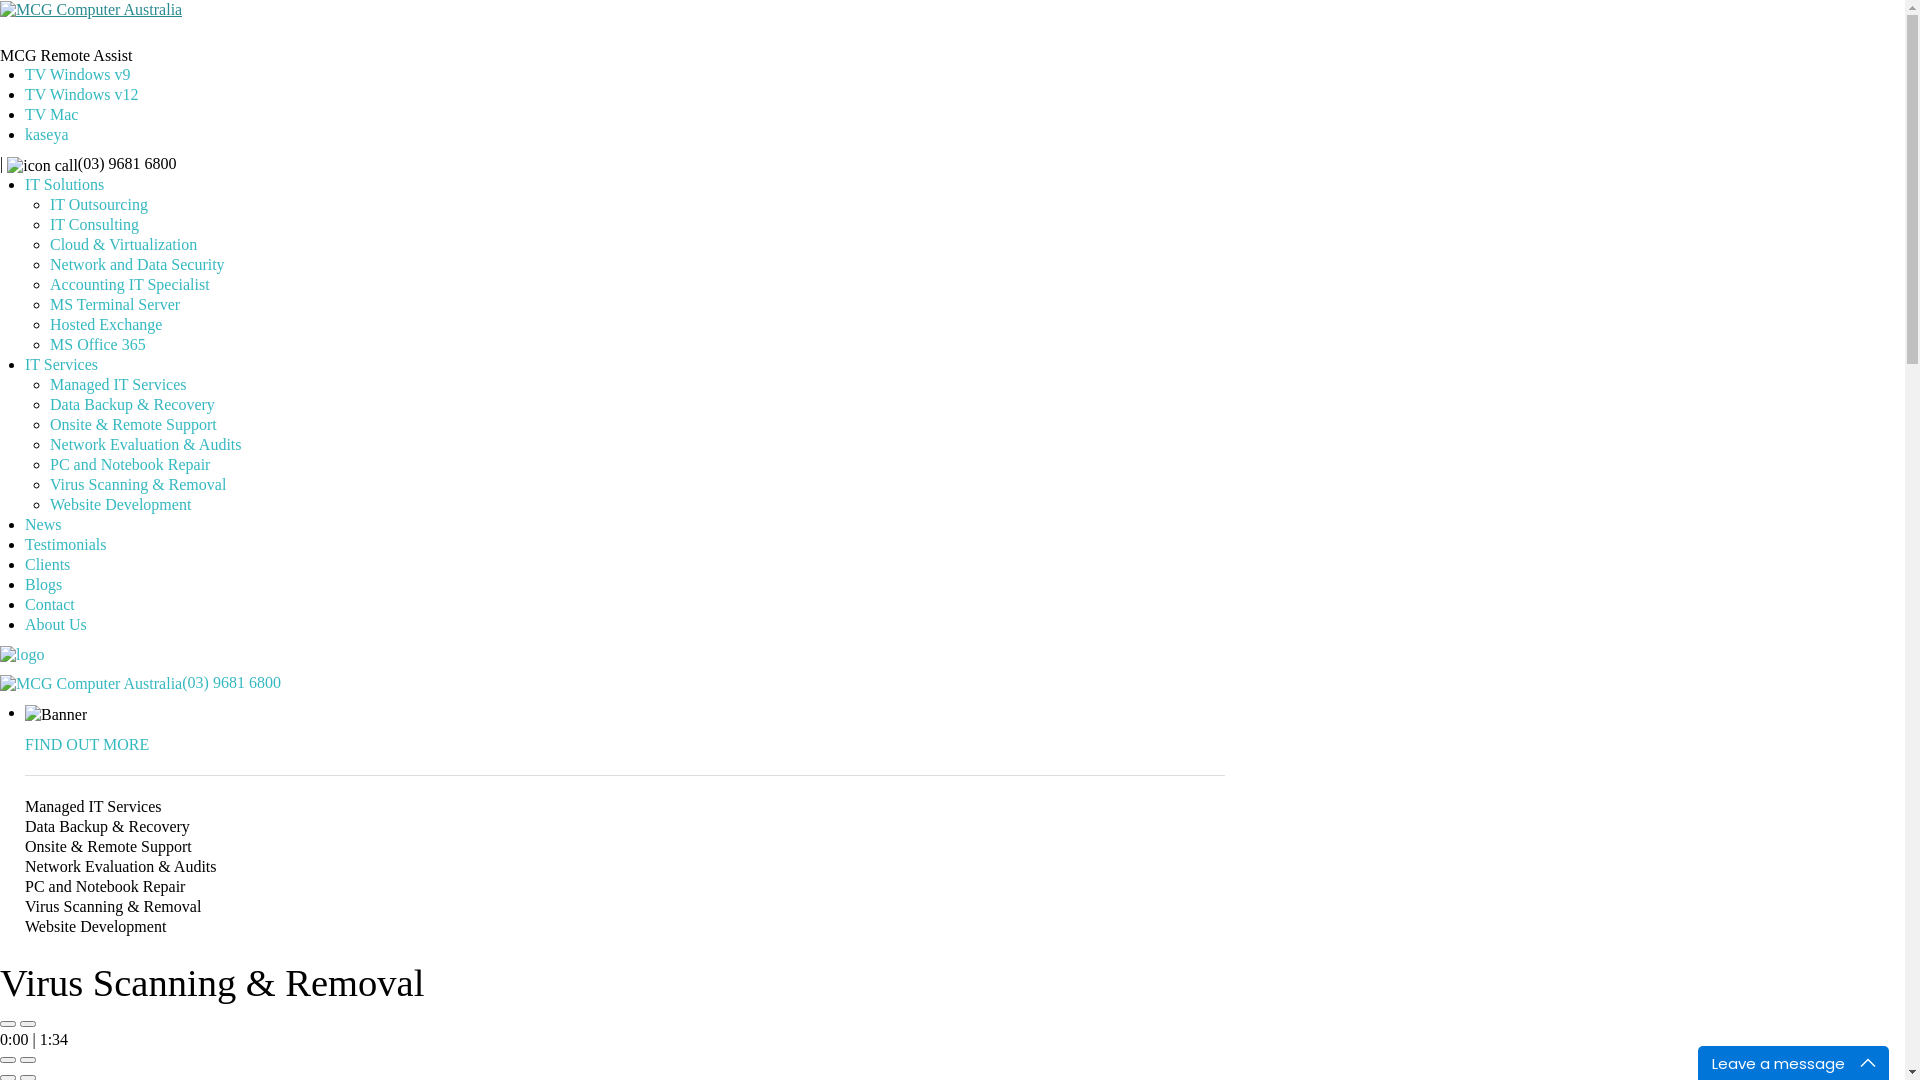 The height and width of the screenshot is (1080, 1920). What do you see at coordinates (66, 544) in the screenshot?
I see `Testimonials` at bounding box center [66, 544].